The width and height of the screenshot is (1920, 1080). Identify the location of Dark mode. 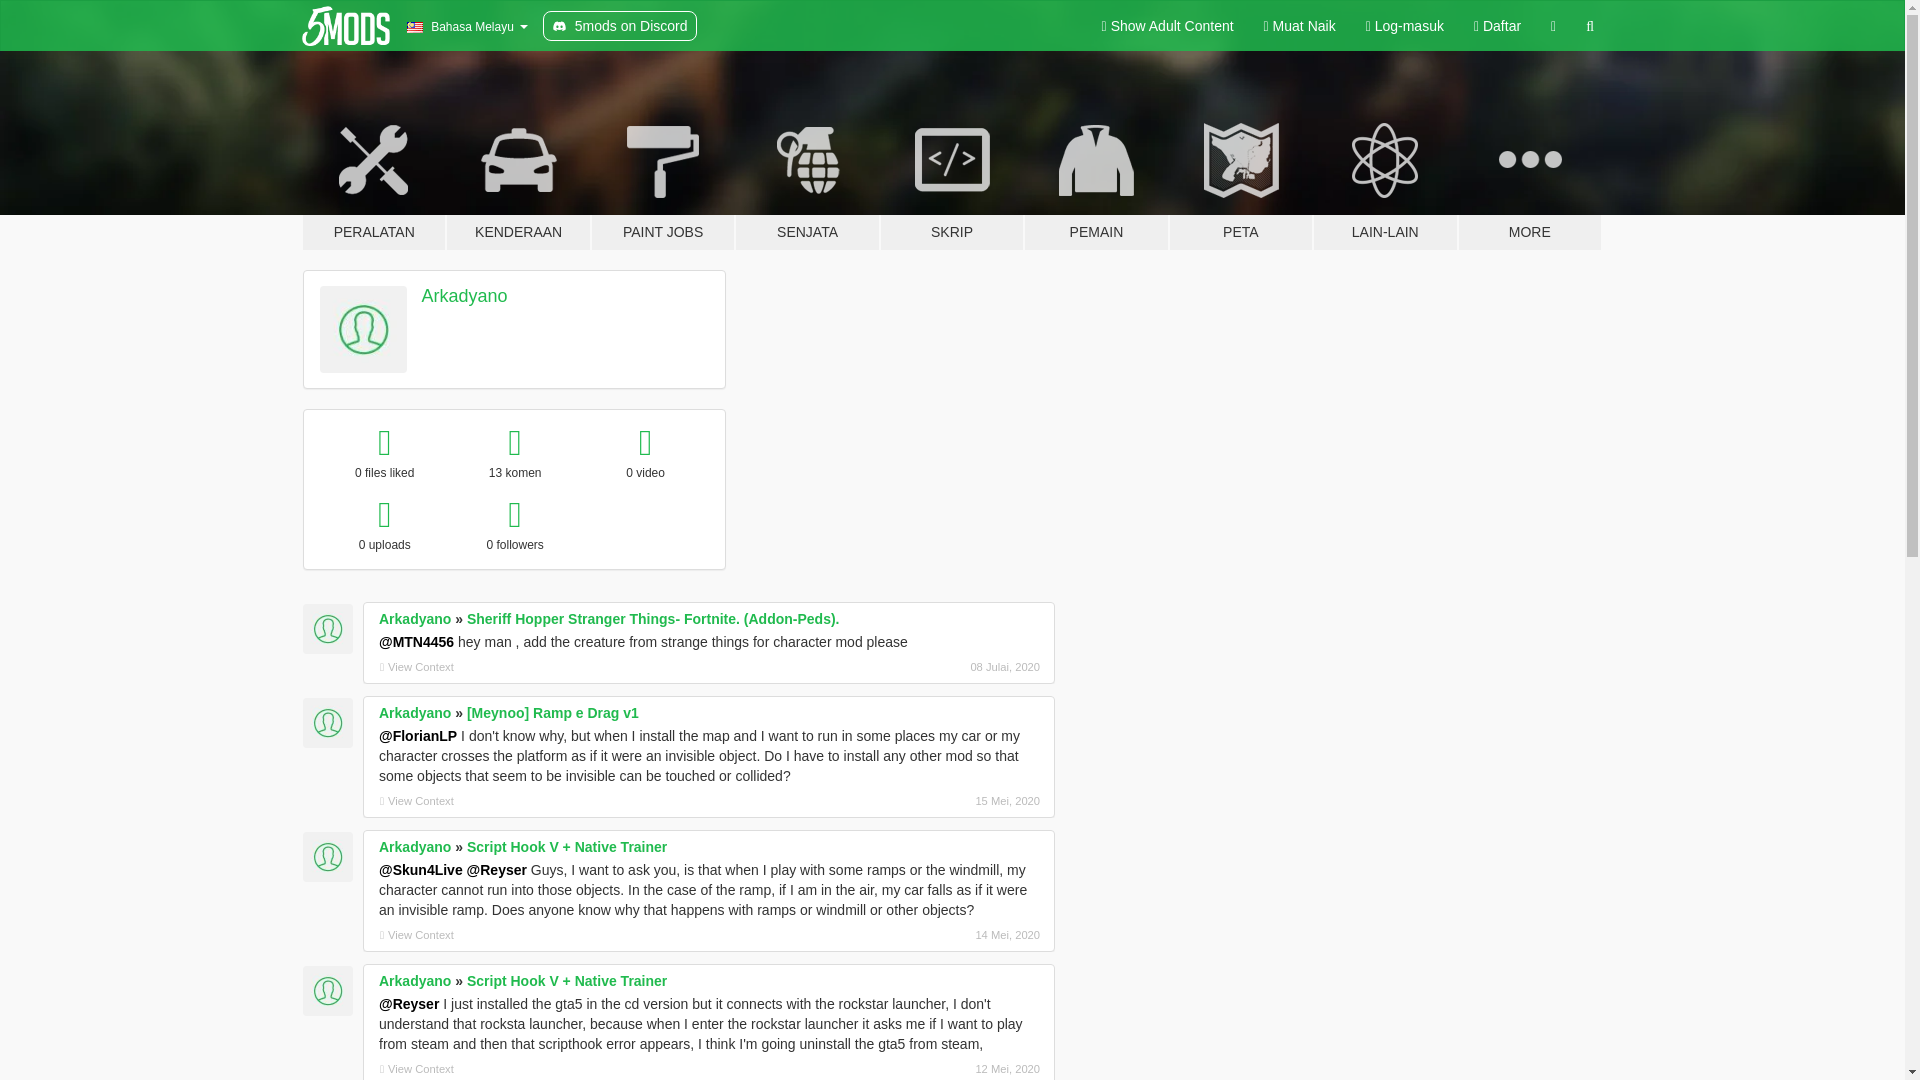
(1553, 26).